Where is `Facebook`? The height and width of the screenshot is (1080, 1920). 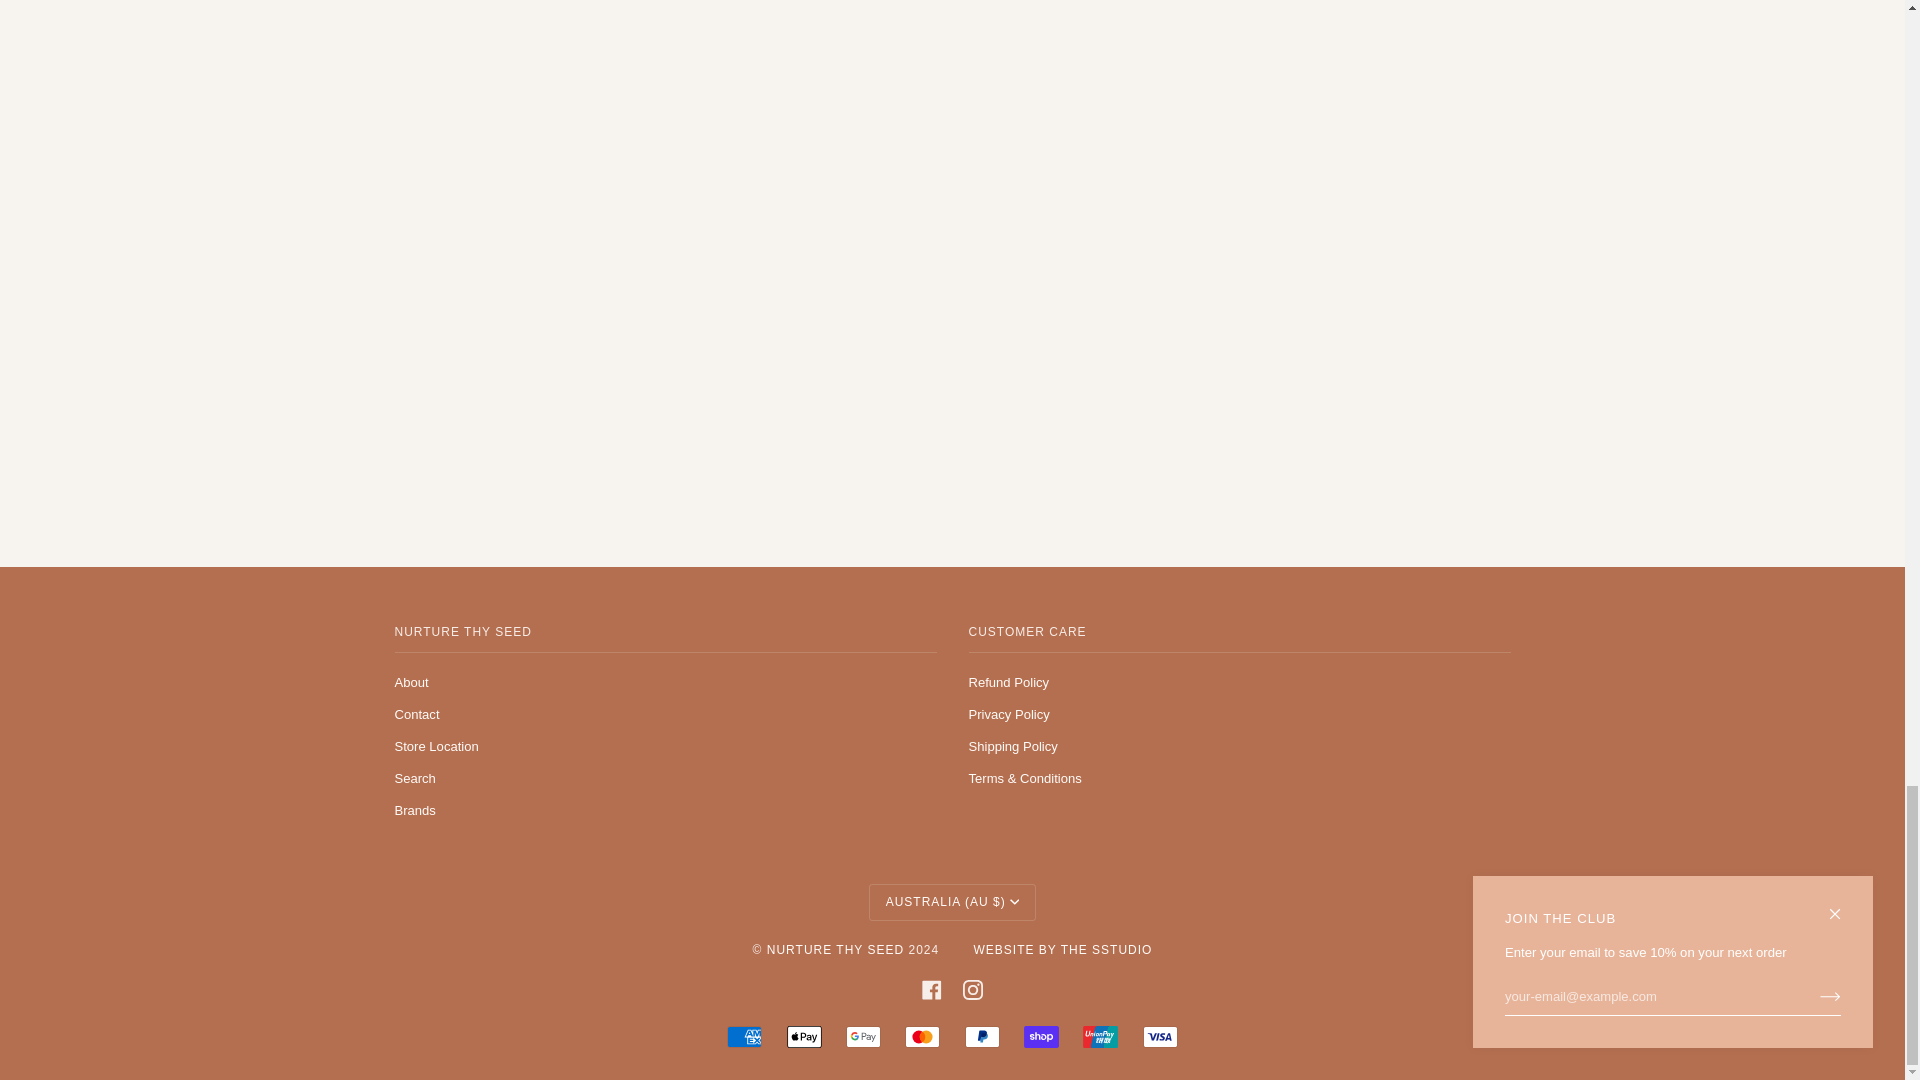
Facebook is located at coordinates (932, 990).